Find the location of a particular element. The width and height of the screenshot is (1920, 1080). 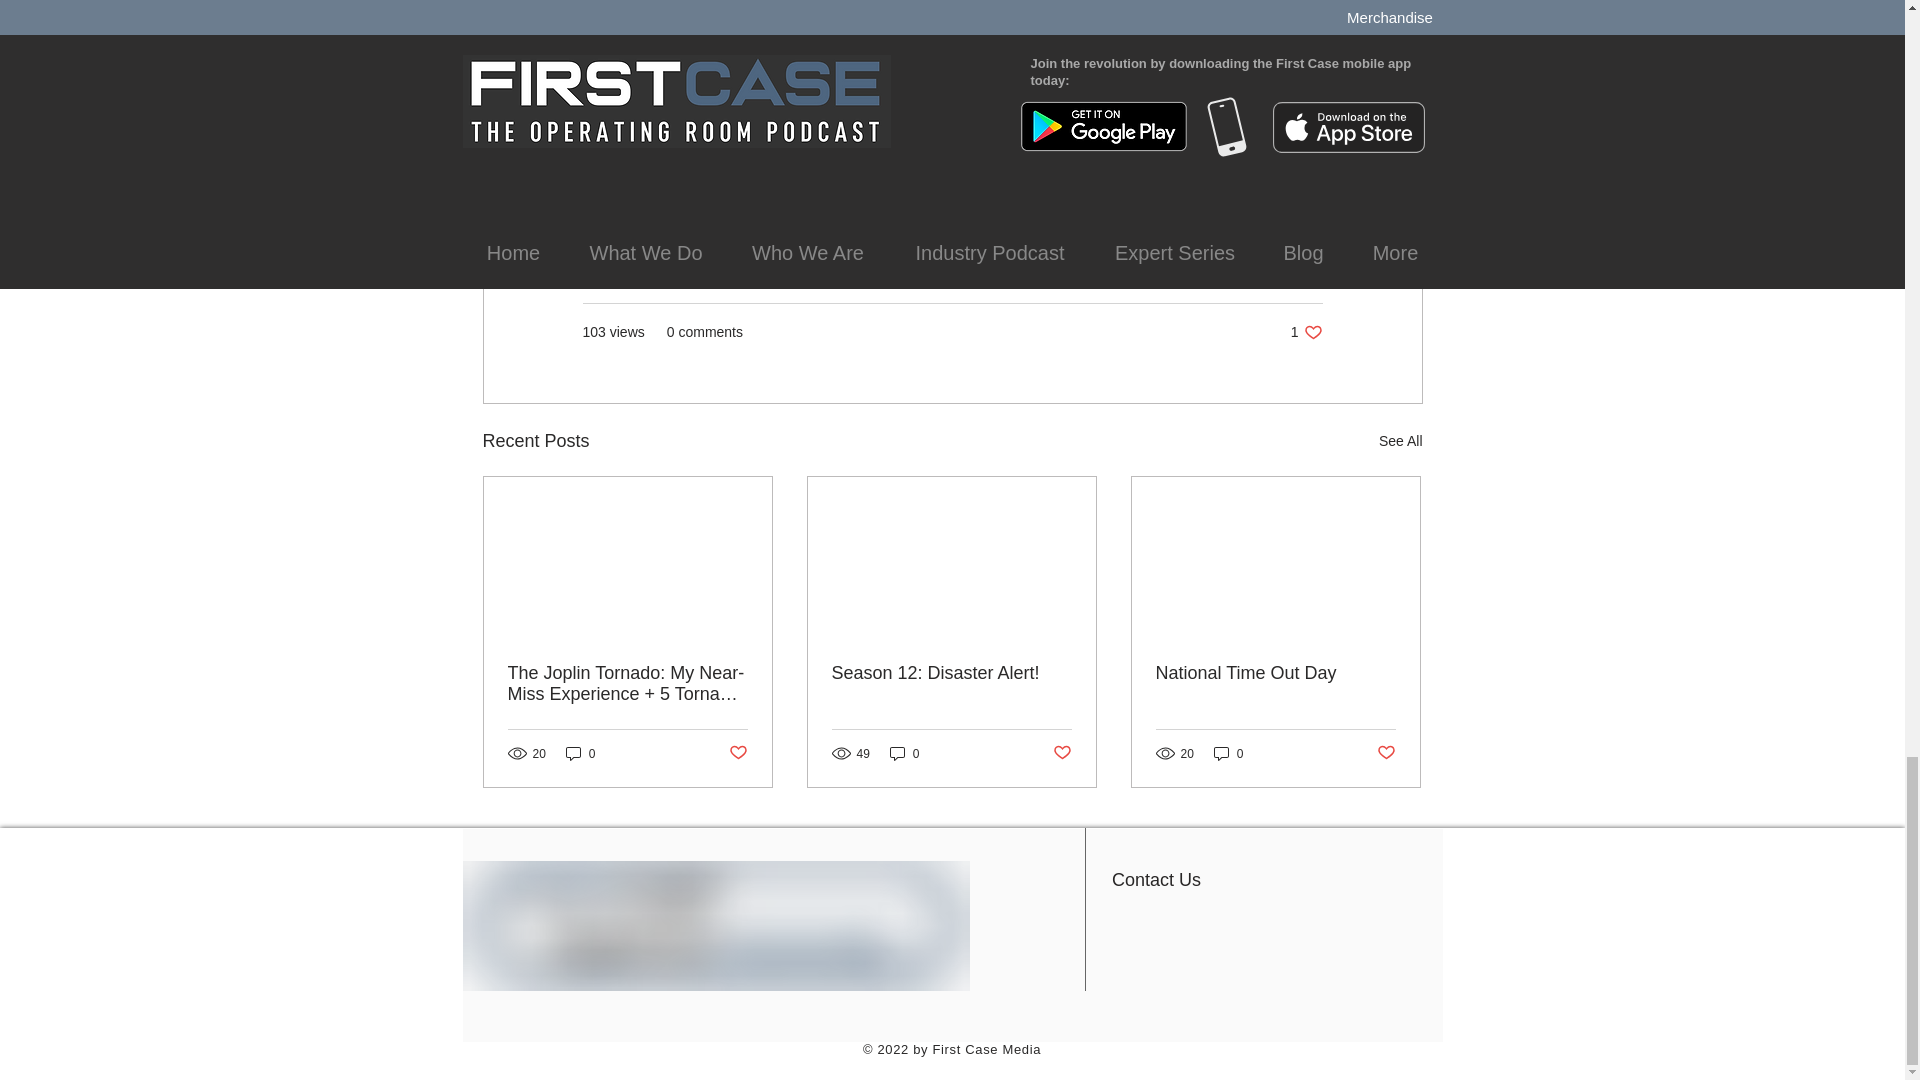

See All is located at coordinates (1400, 440).